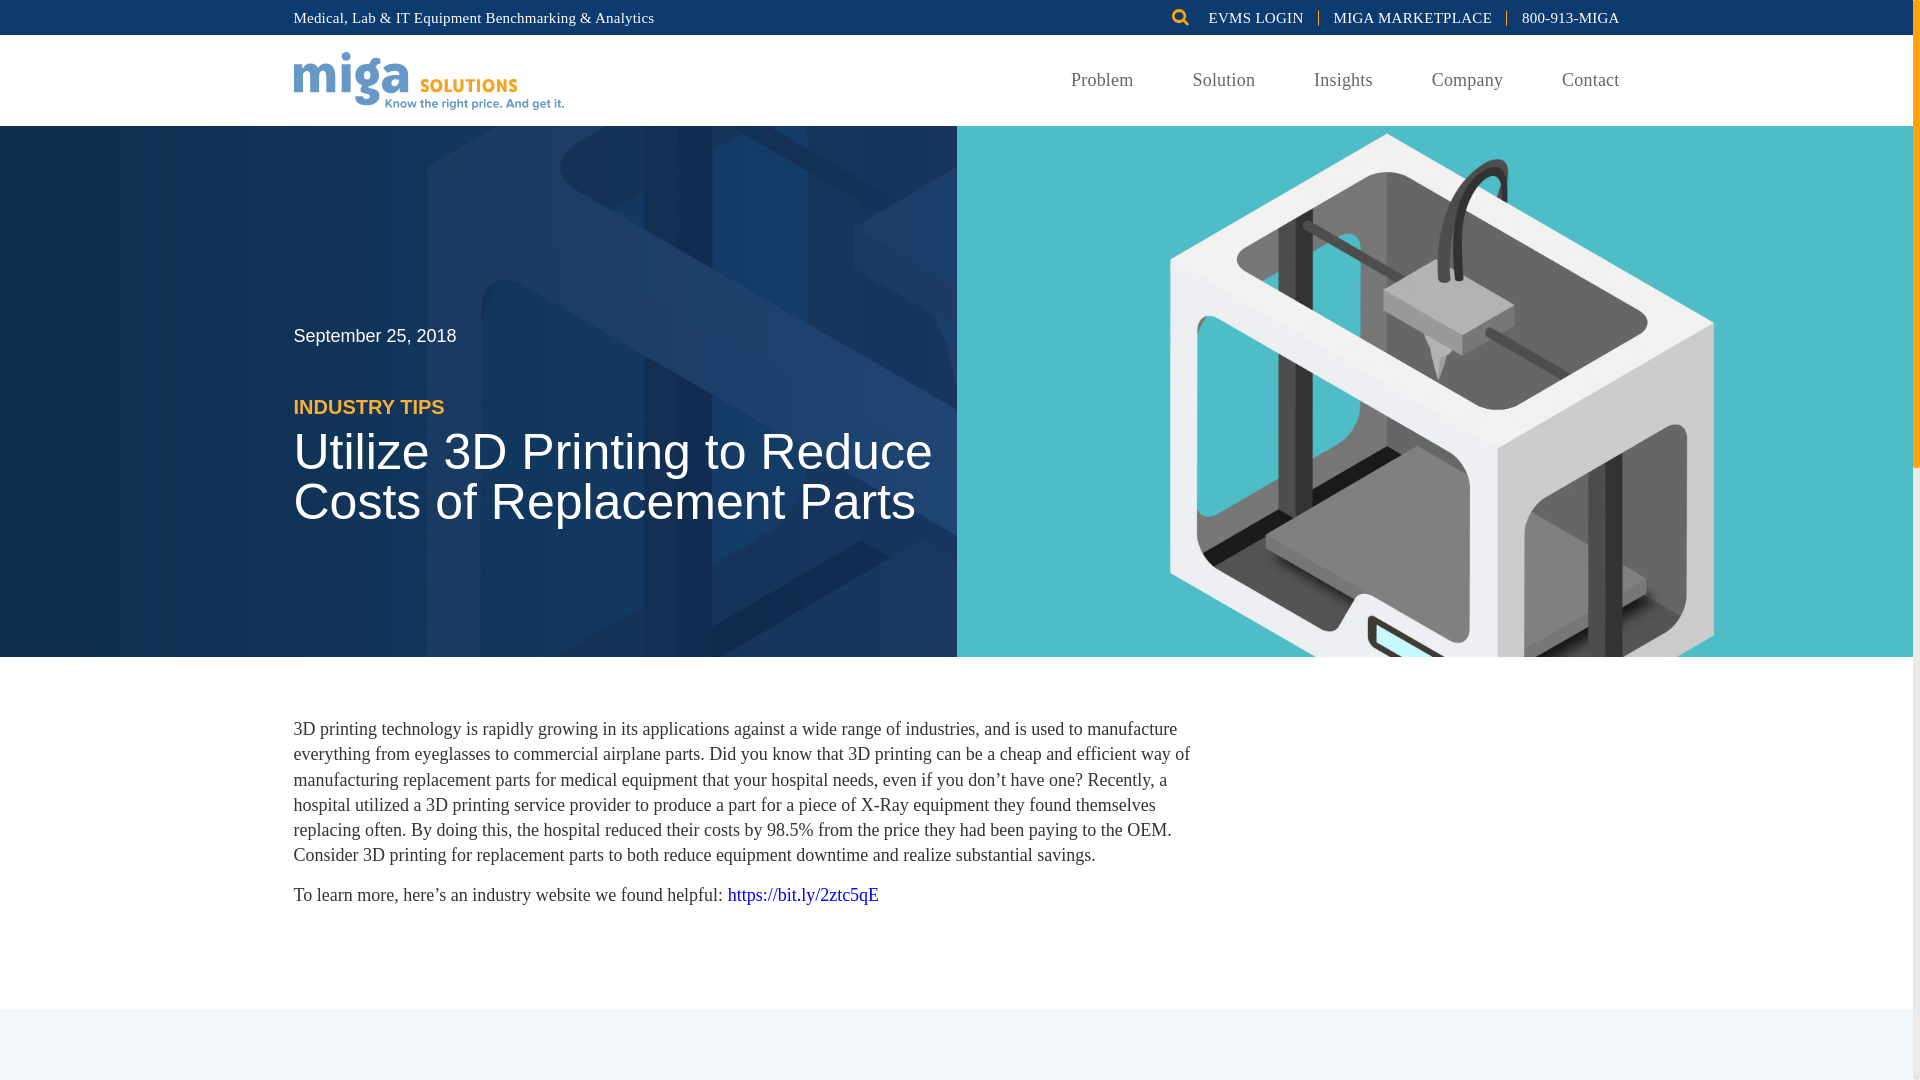 This screenshot has width=1920, height=1080. I want to click on 800-913-MIGA, so click(1570, 17).